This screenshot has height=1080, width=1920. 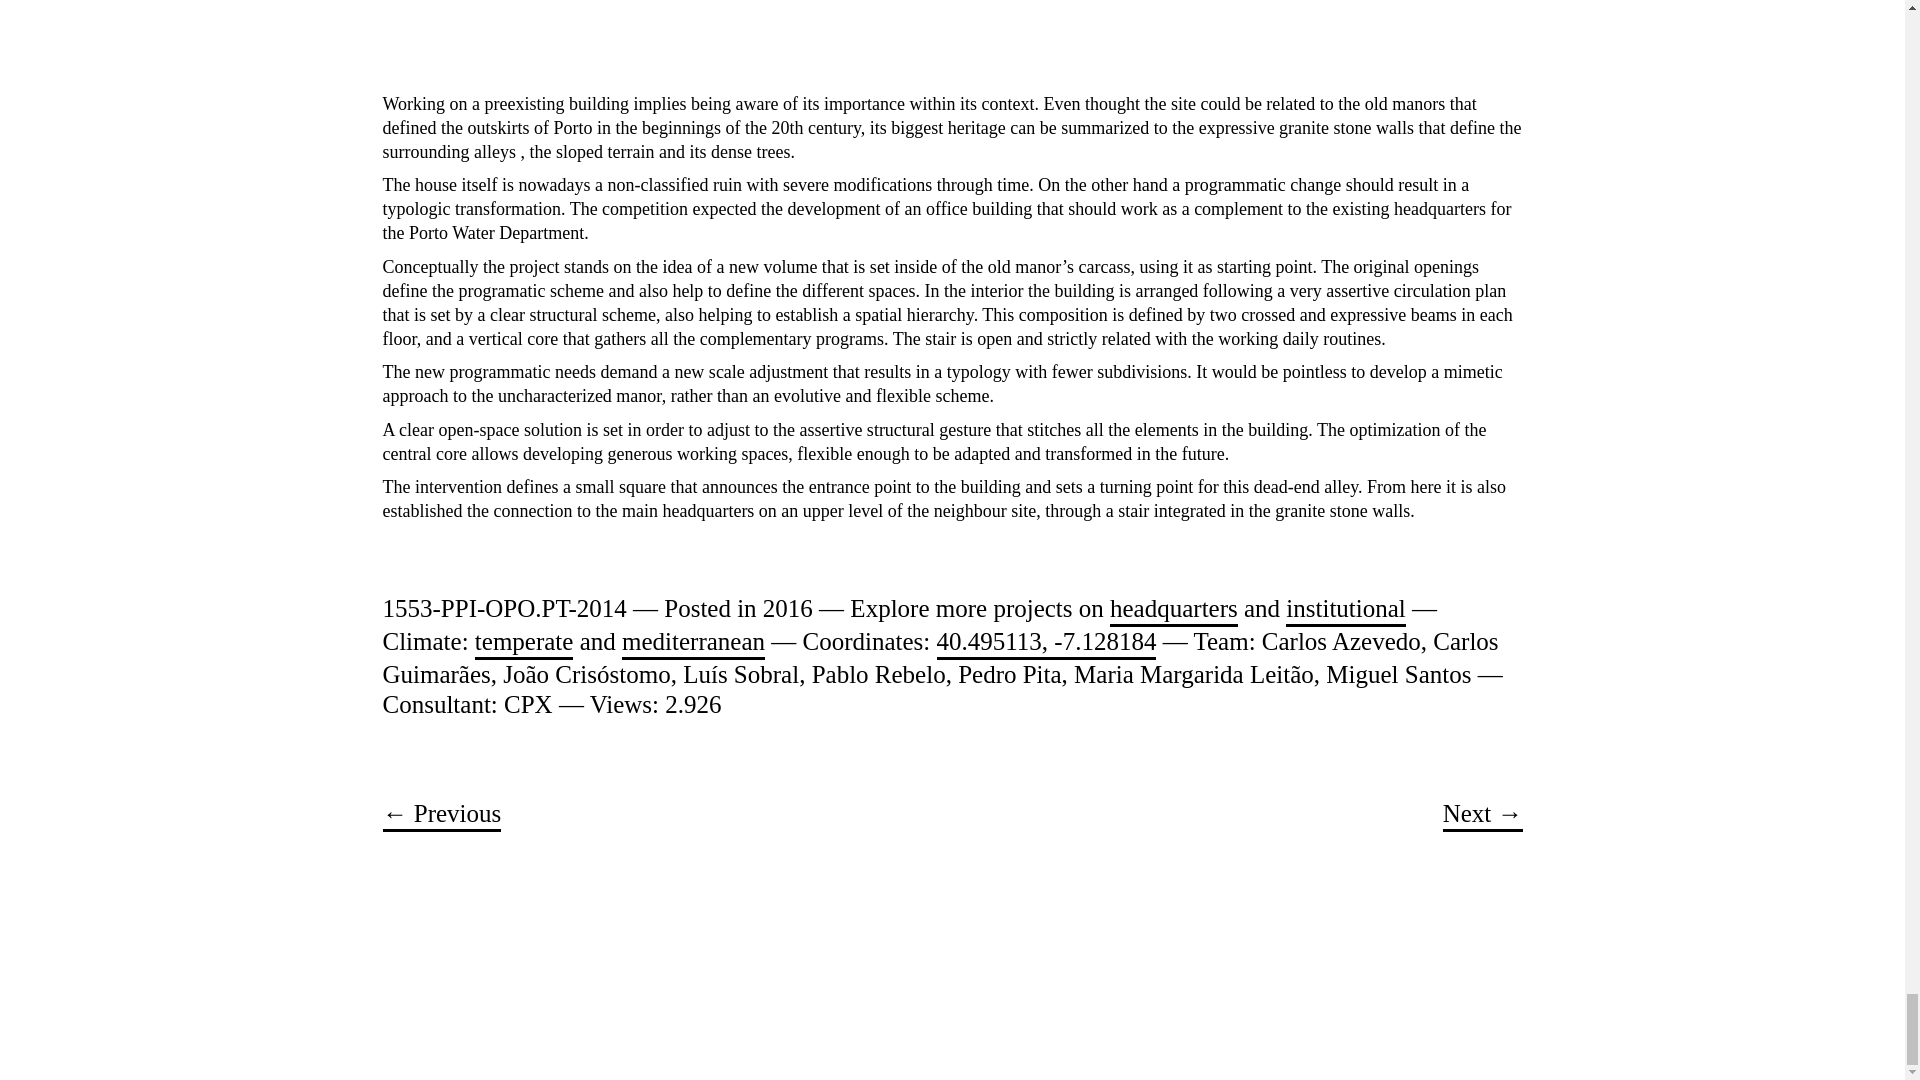 What do you see at coordinates (1174, 610) in the screenshot?
I see `headquarters` at bounding box center [1174, 610].